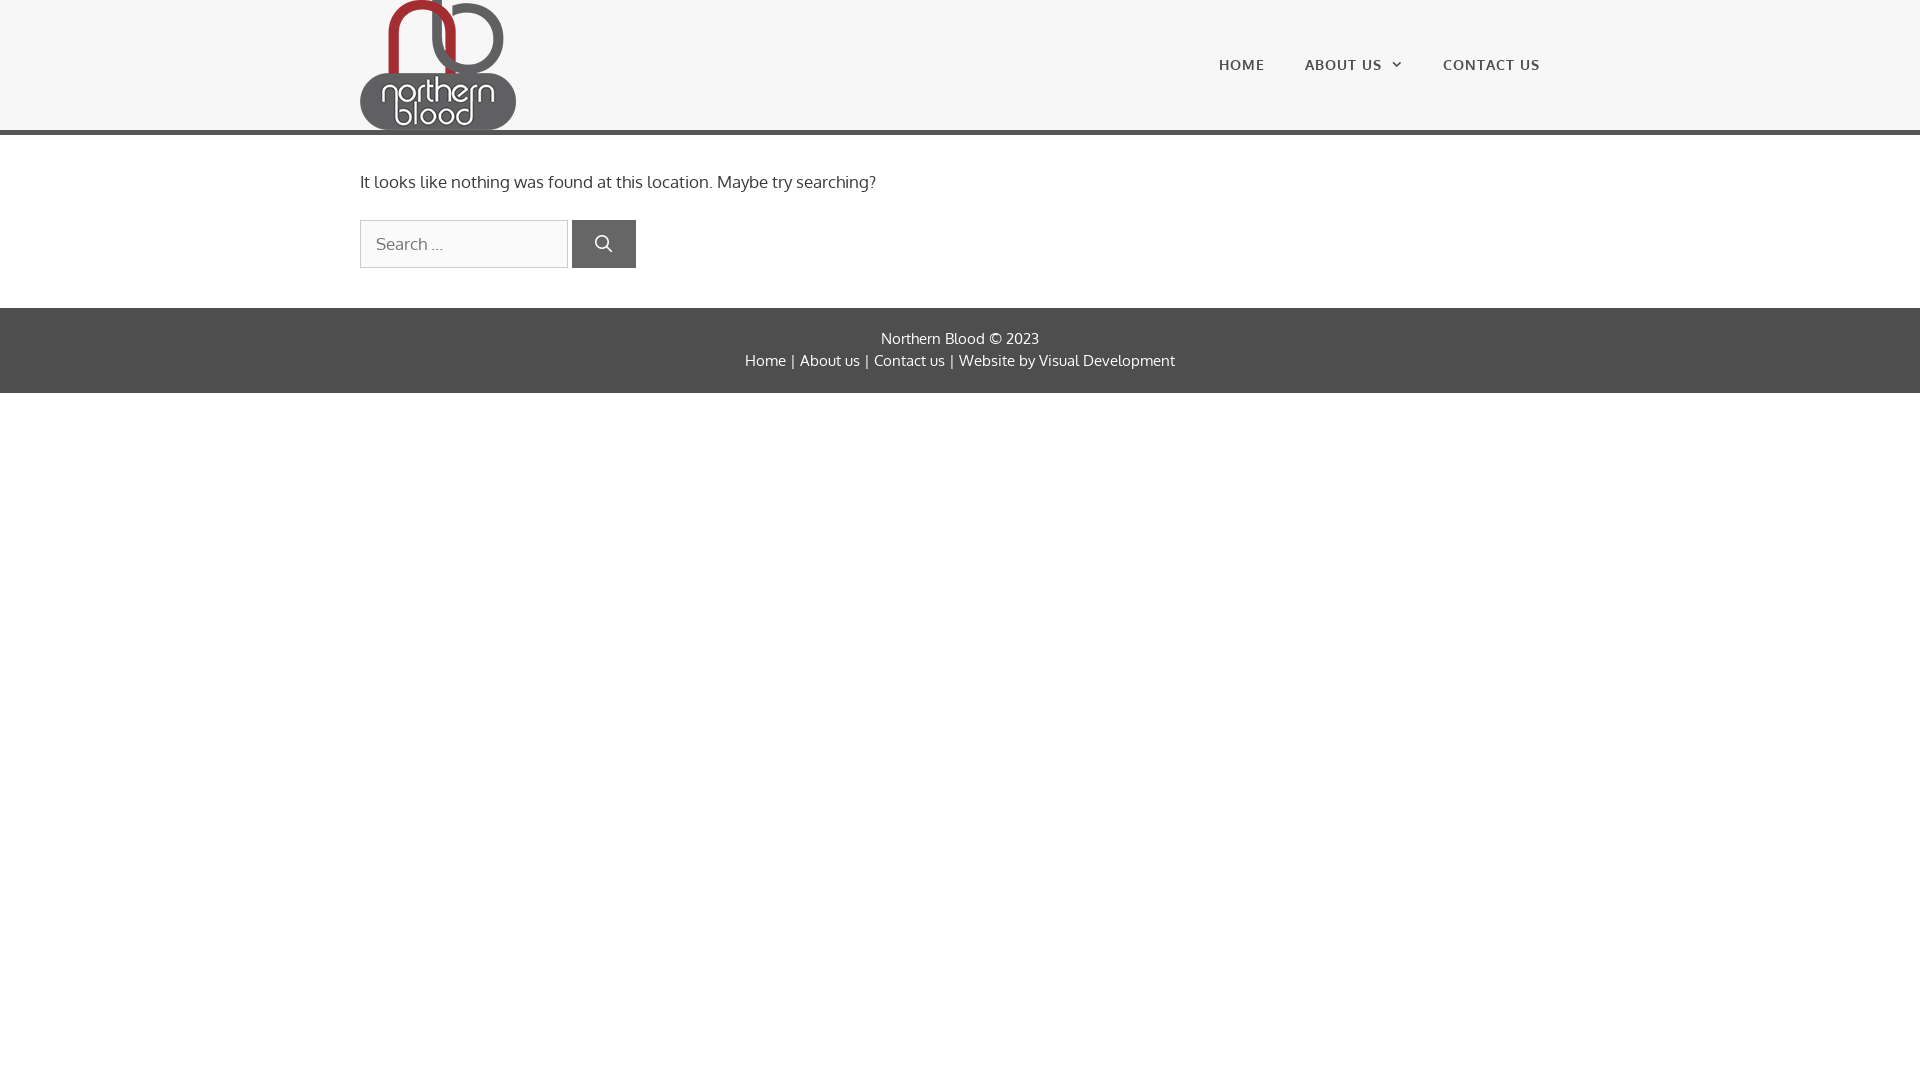 This screenshot has width=1920, height=1080. Describe the element at coordinates (1242, 65) in the screenshot. I see `HOME` at that location.